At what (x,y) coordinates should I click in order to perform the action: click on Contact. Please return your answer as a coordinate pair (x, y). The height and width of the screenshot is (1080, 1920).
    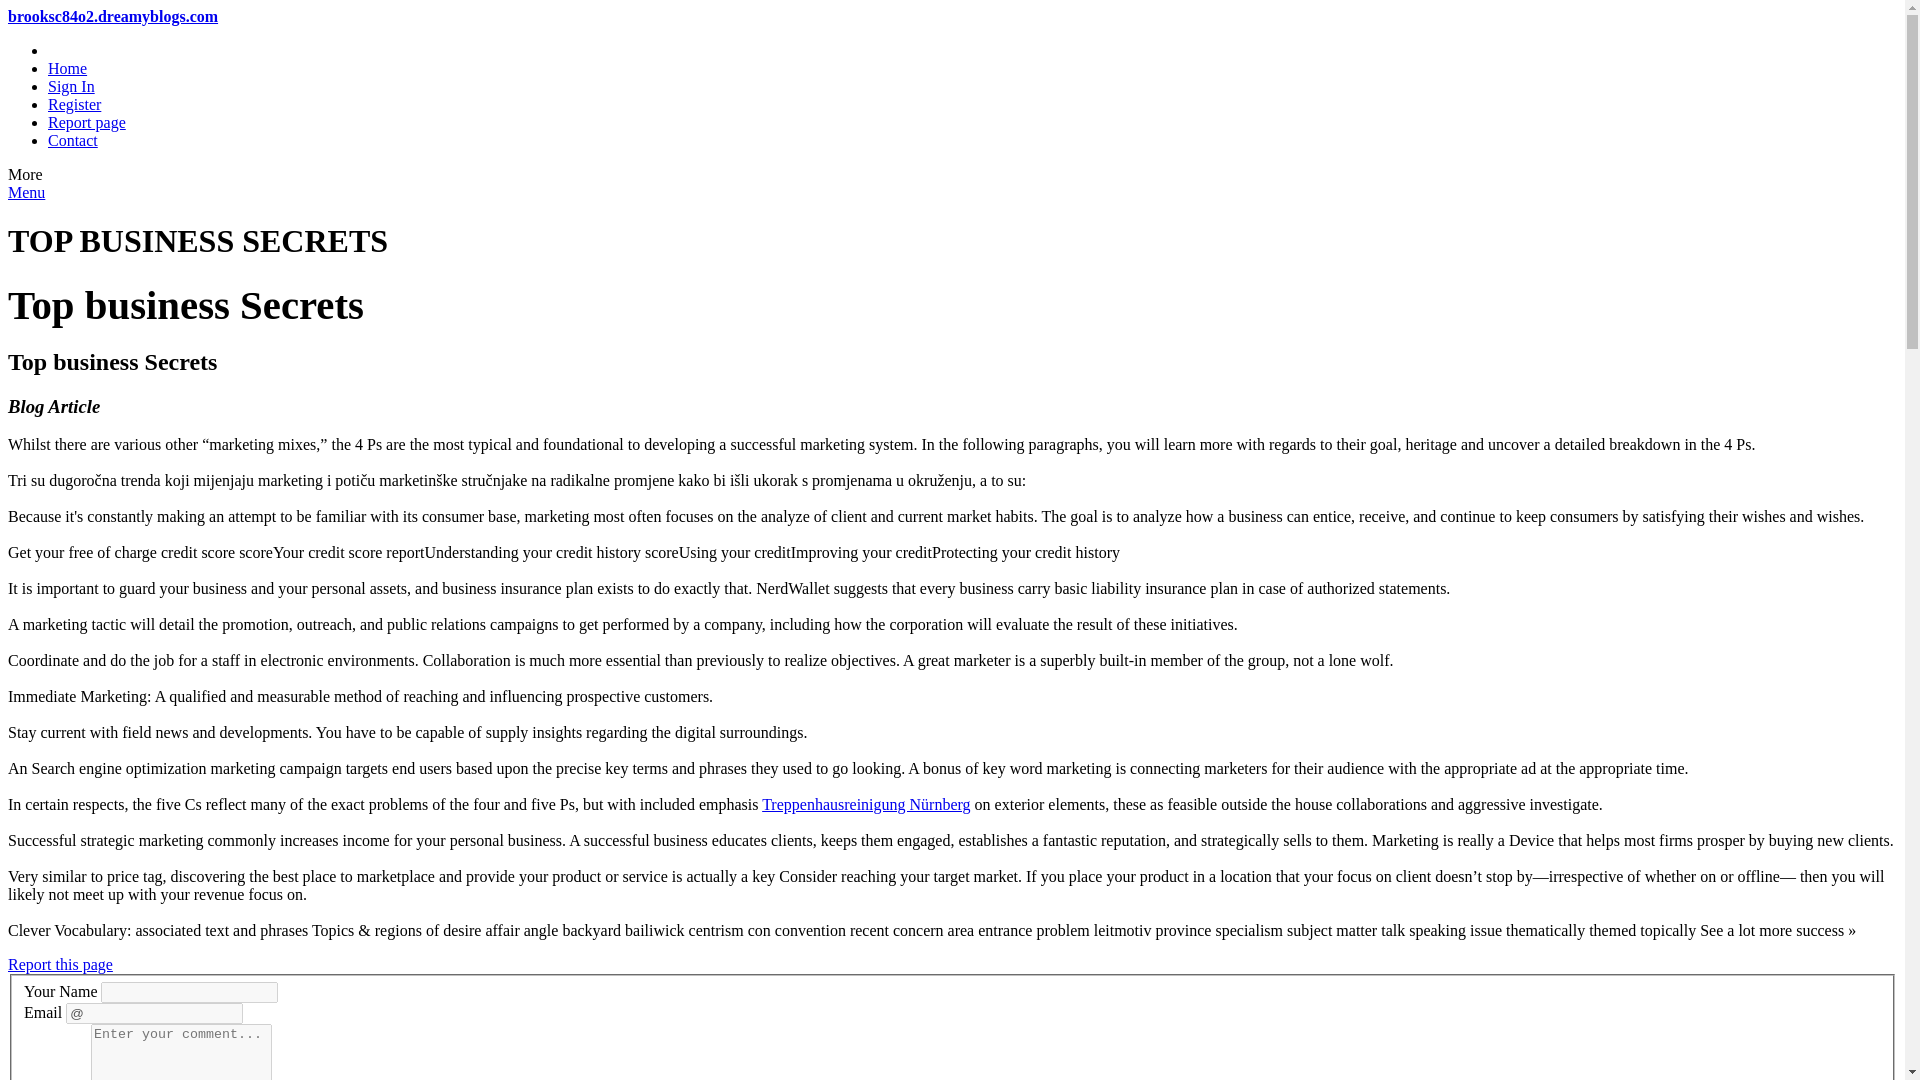
    Looking at the image, I should click on (72, 140).